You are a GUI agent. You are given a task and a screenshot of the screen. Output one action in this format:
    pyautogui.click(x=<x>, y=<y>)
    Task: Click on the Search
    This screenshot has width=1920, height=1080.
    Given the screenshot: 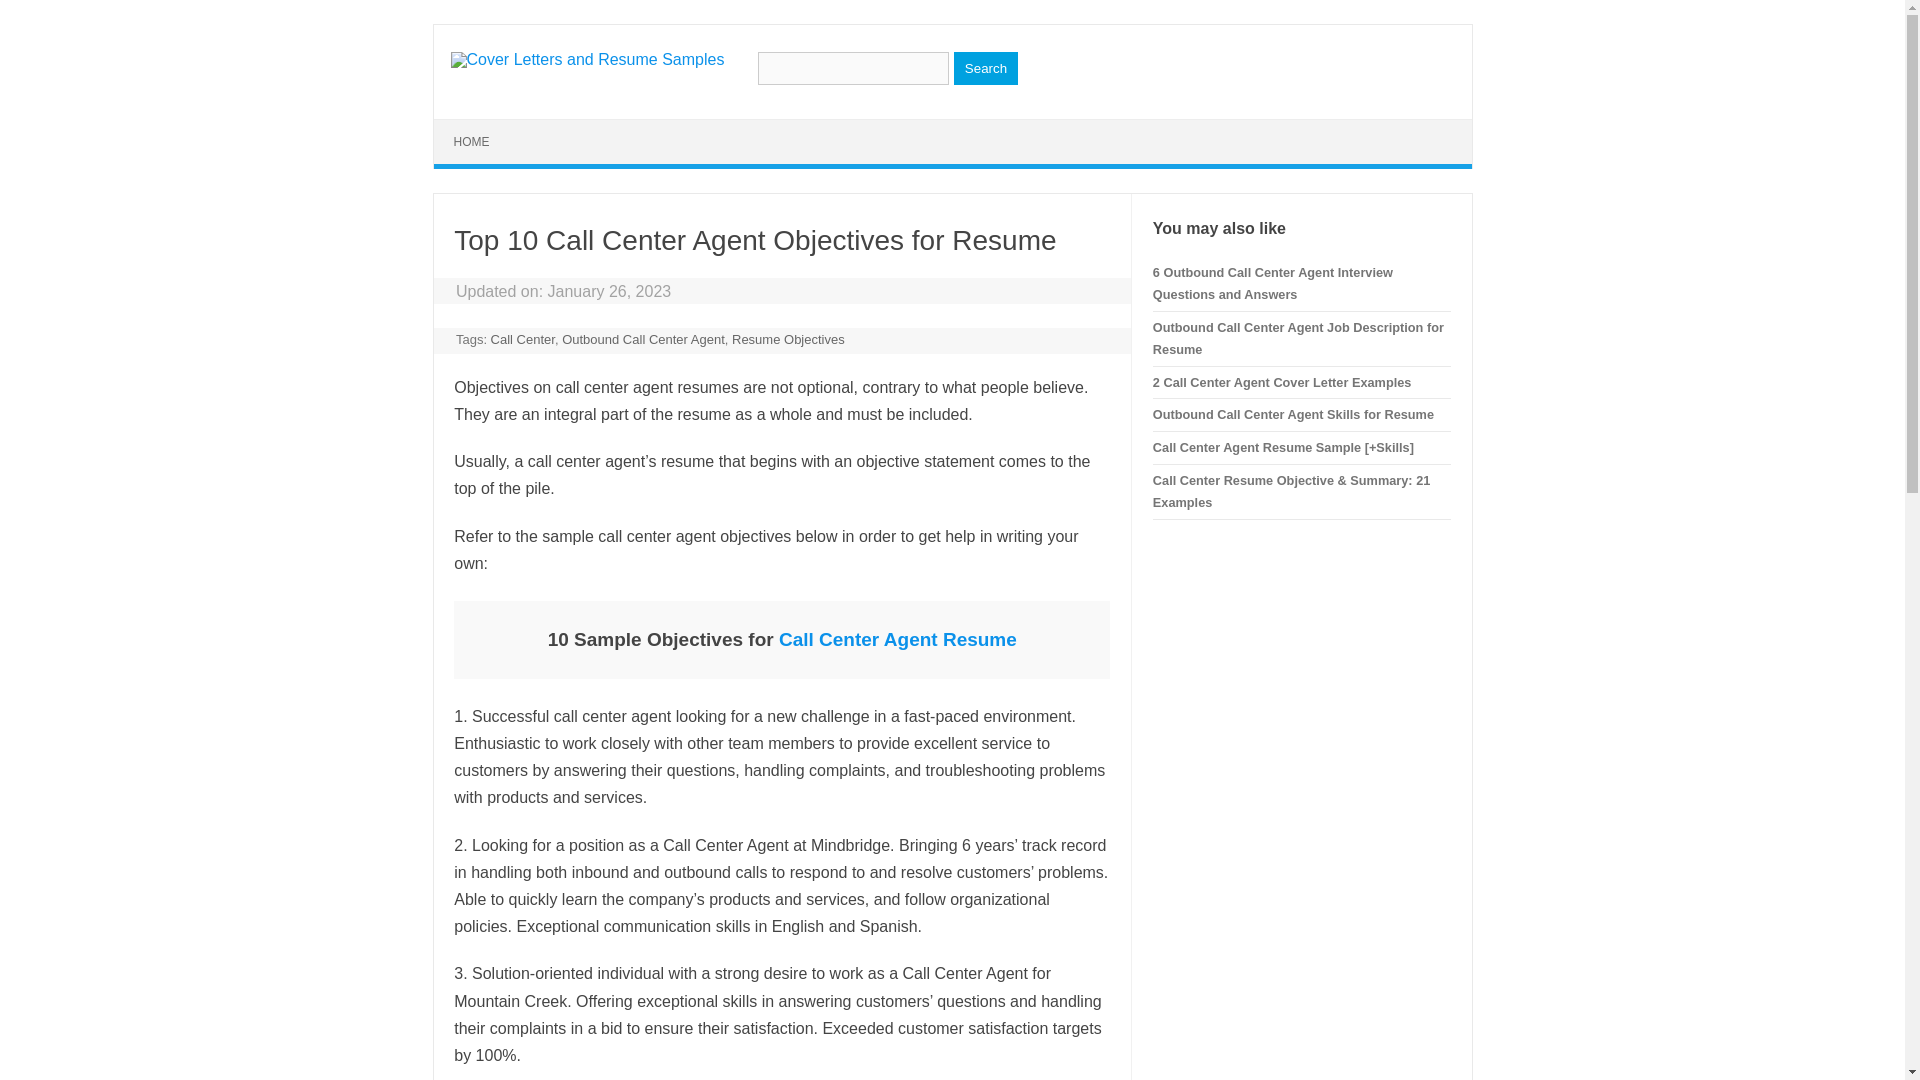 What is the action you would take?
    pyautogui.click(x=986, y=68)
    